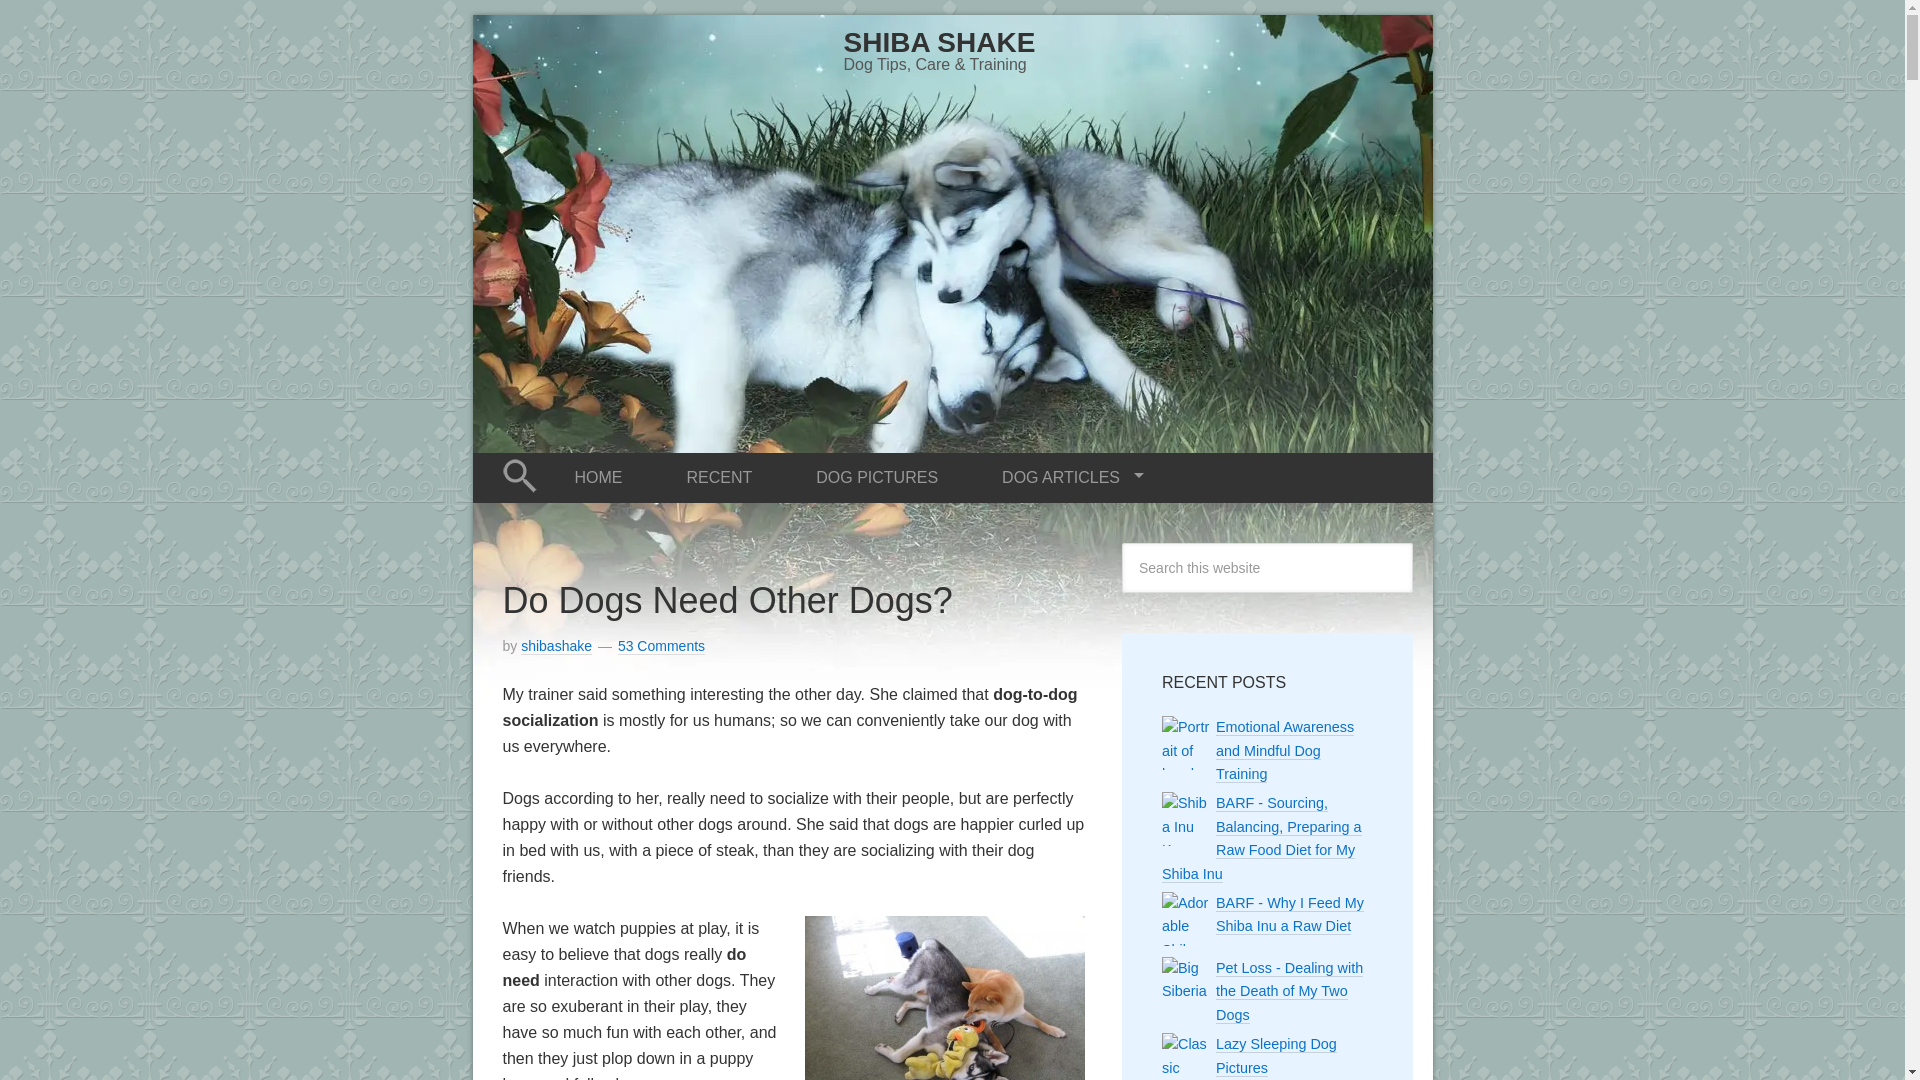 This screenshot has height=1080, width=1920. What do you see at coordinates (661, 646) in the screenshot?
I see `53 Comments` at bounding box center [661, 646].